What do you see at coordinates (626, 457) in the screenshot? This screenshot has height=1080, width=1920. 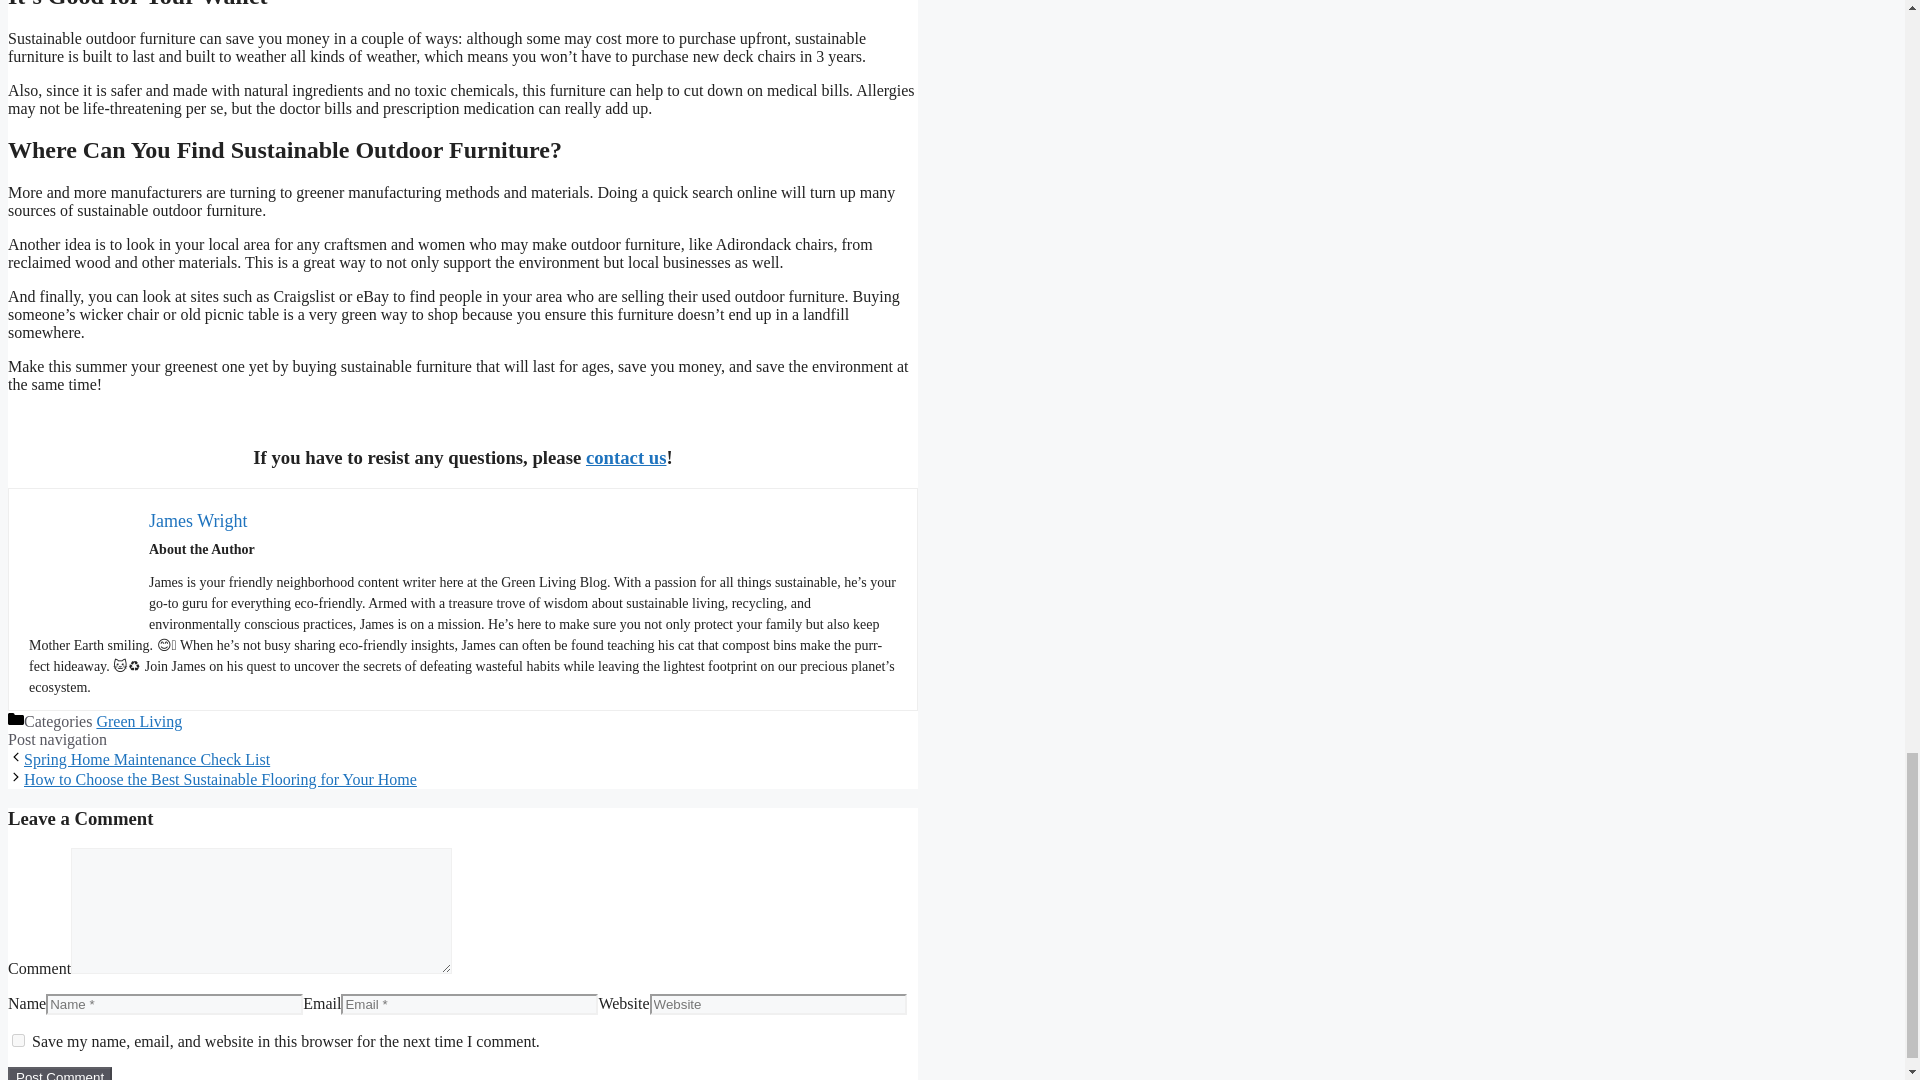 I see `contact us` at bounding box center [626, 457].